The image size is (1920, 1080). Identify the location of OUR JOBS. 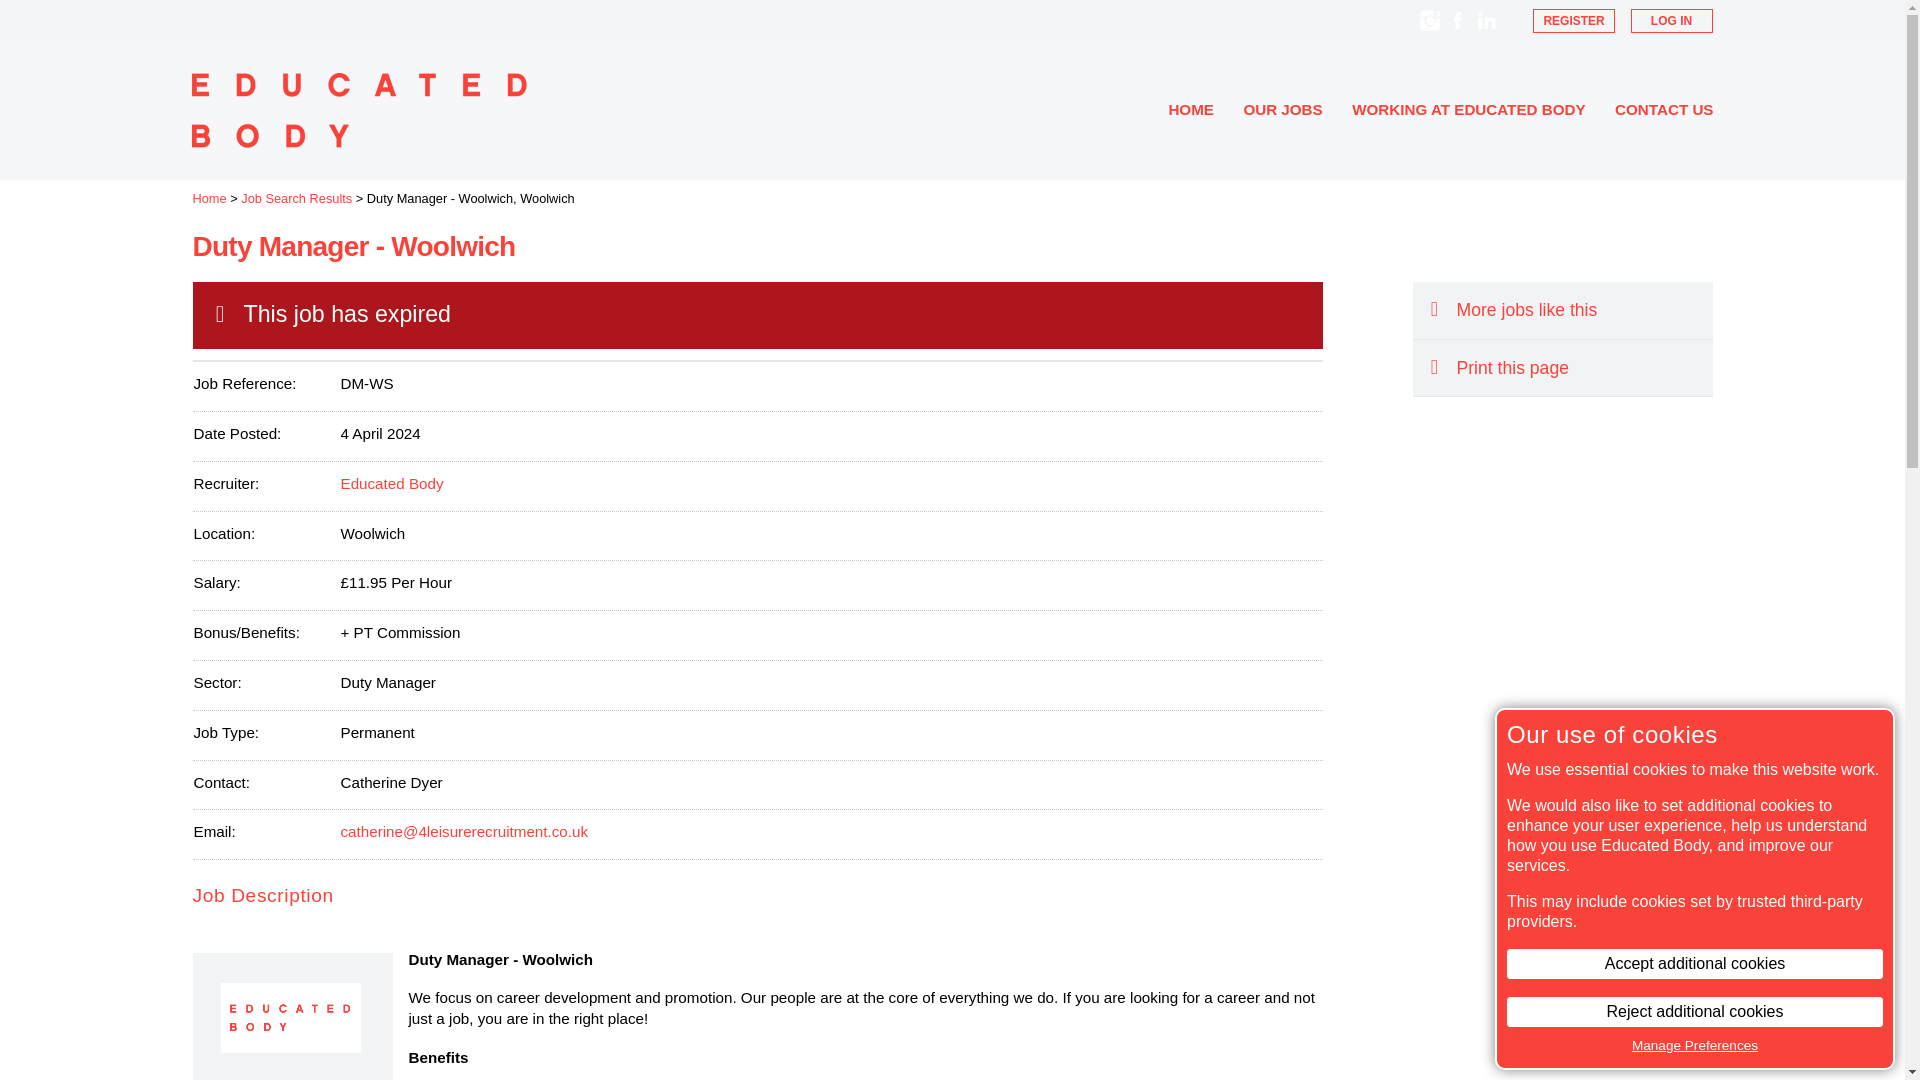
(1282, 110).